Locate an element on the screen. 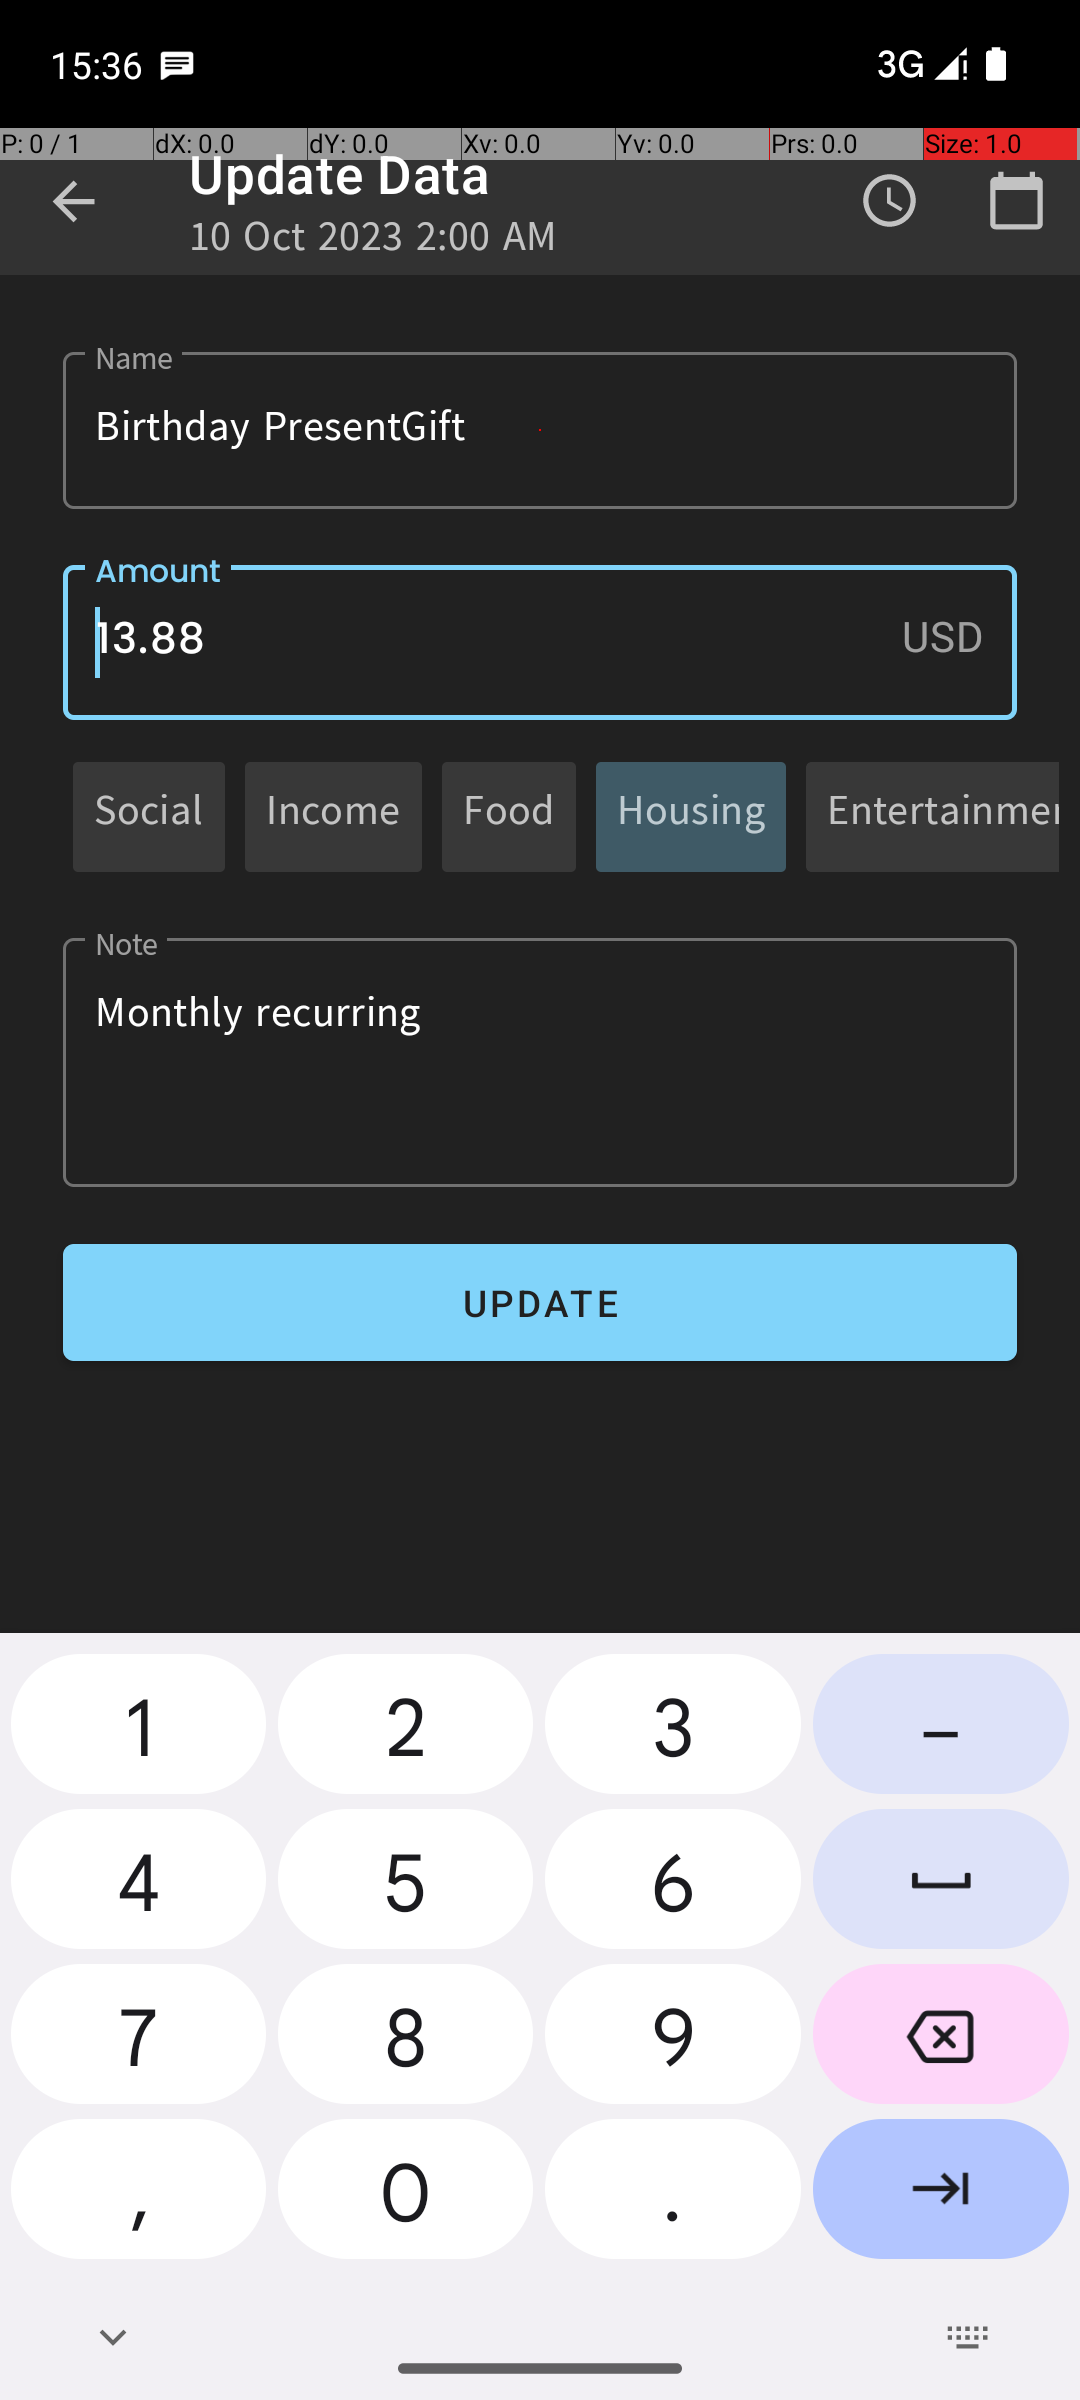 The height and width of the screenshot is (2400, 1080). 10 Oct 2023 2:00 AM is located at coordinates (374, 242).